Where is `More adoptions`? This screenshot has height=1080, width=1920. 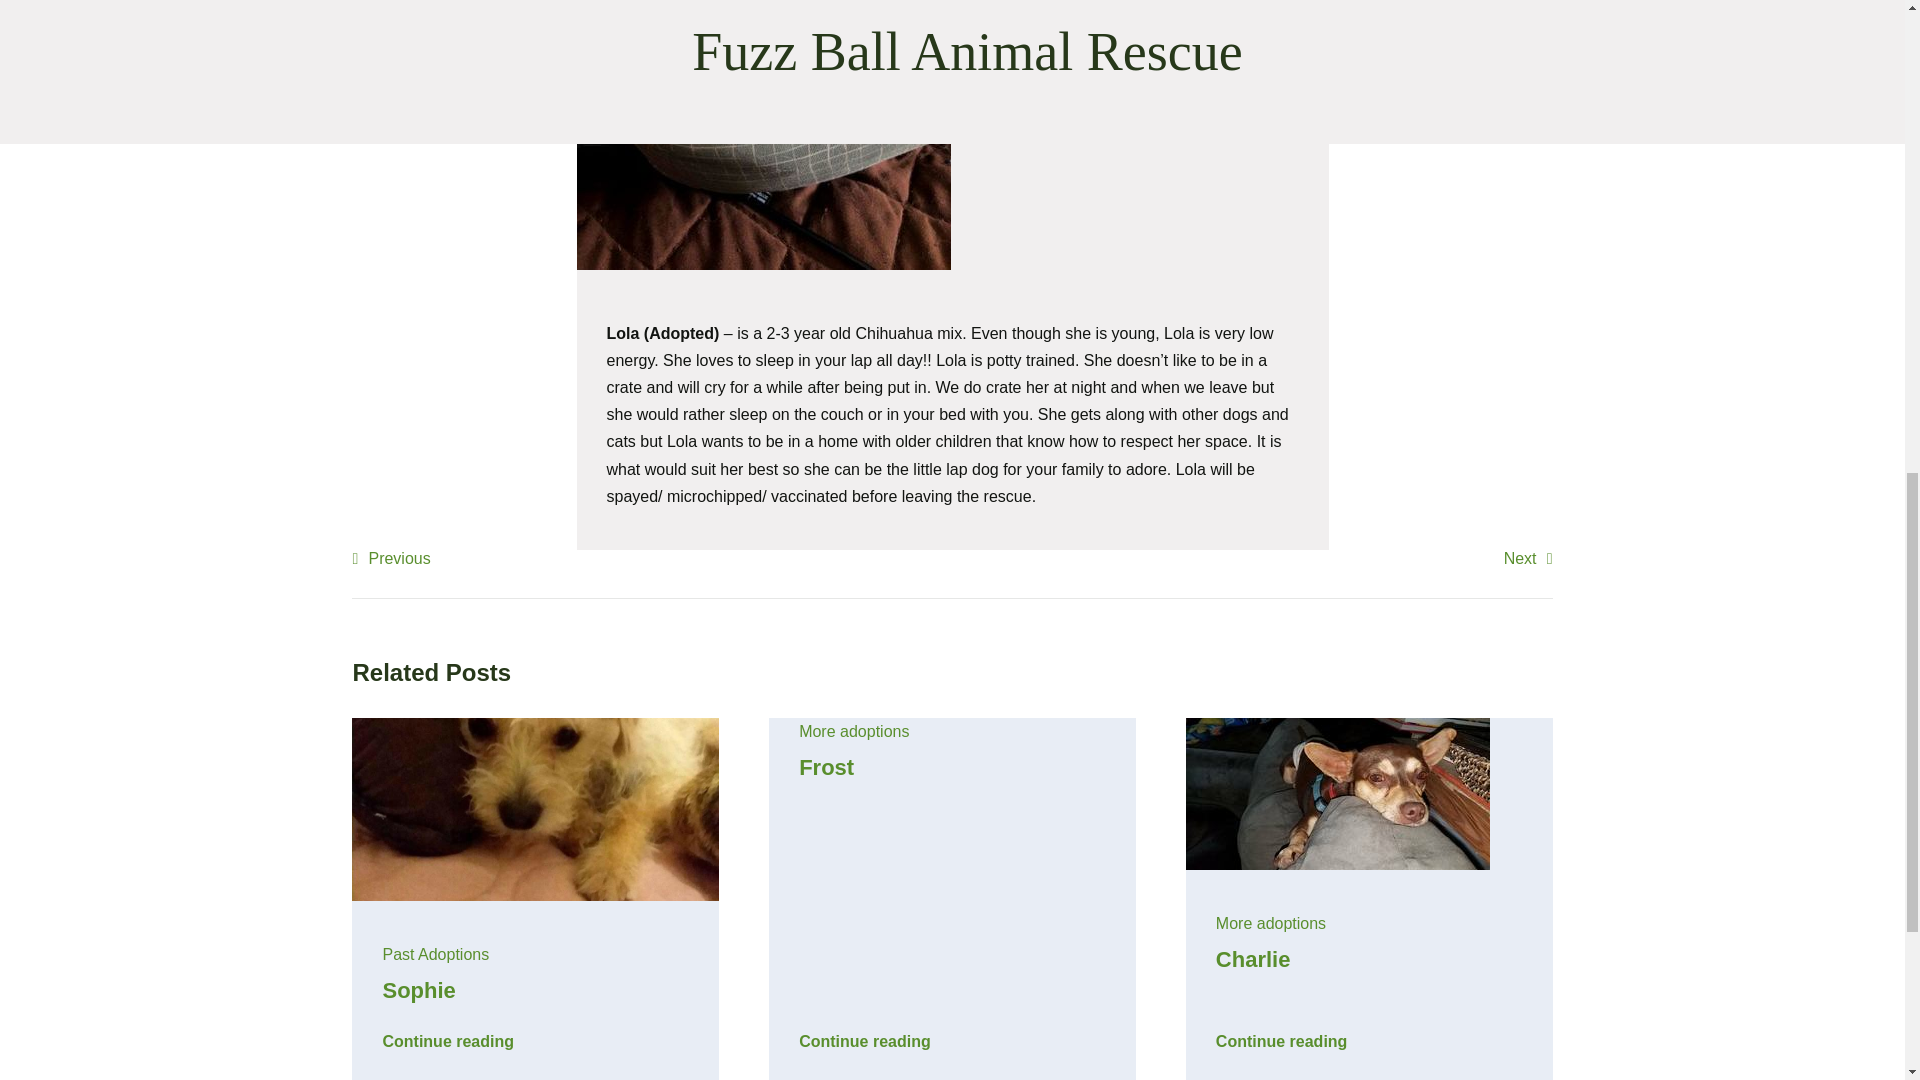
More adoptions is located at coordinates (1270, 923).